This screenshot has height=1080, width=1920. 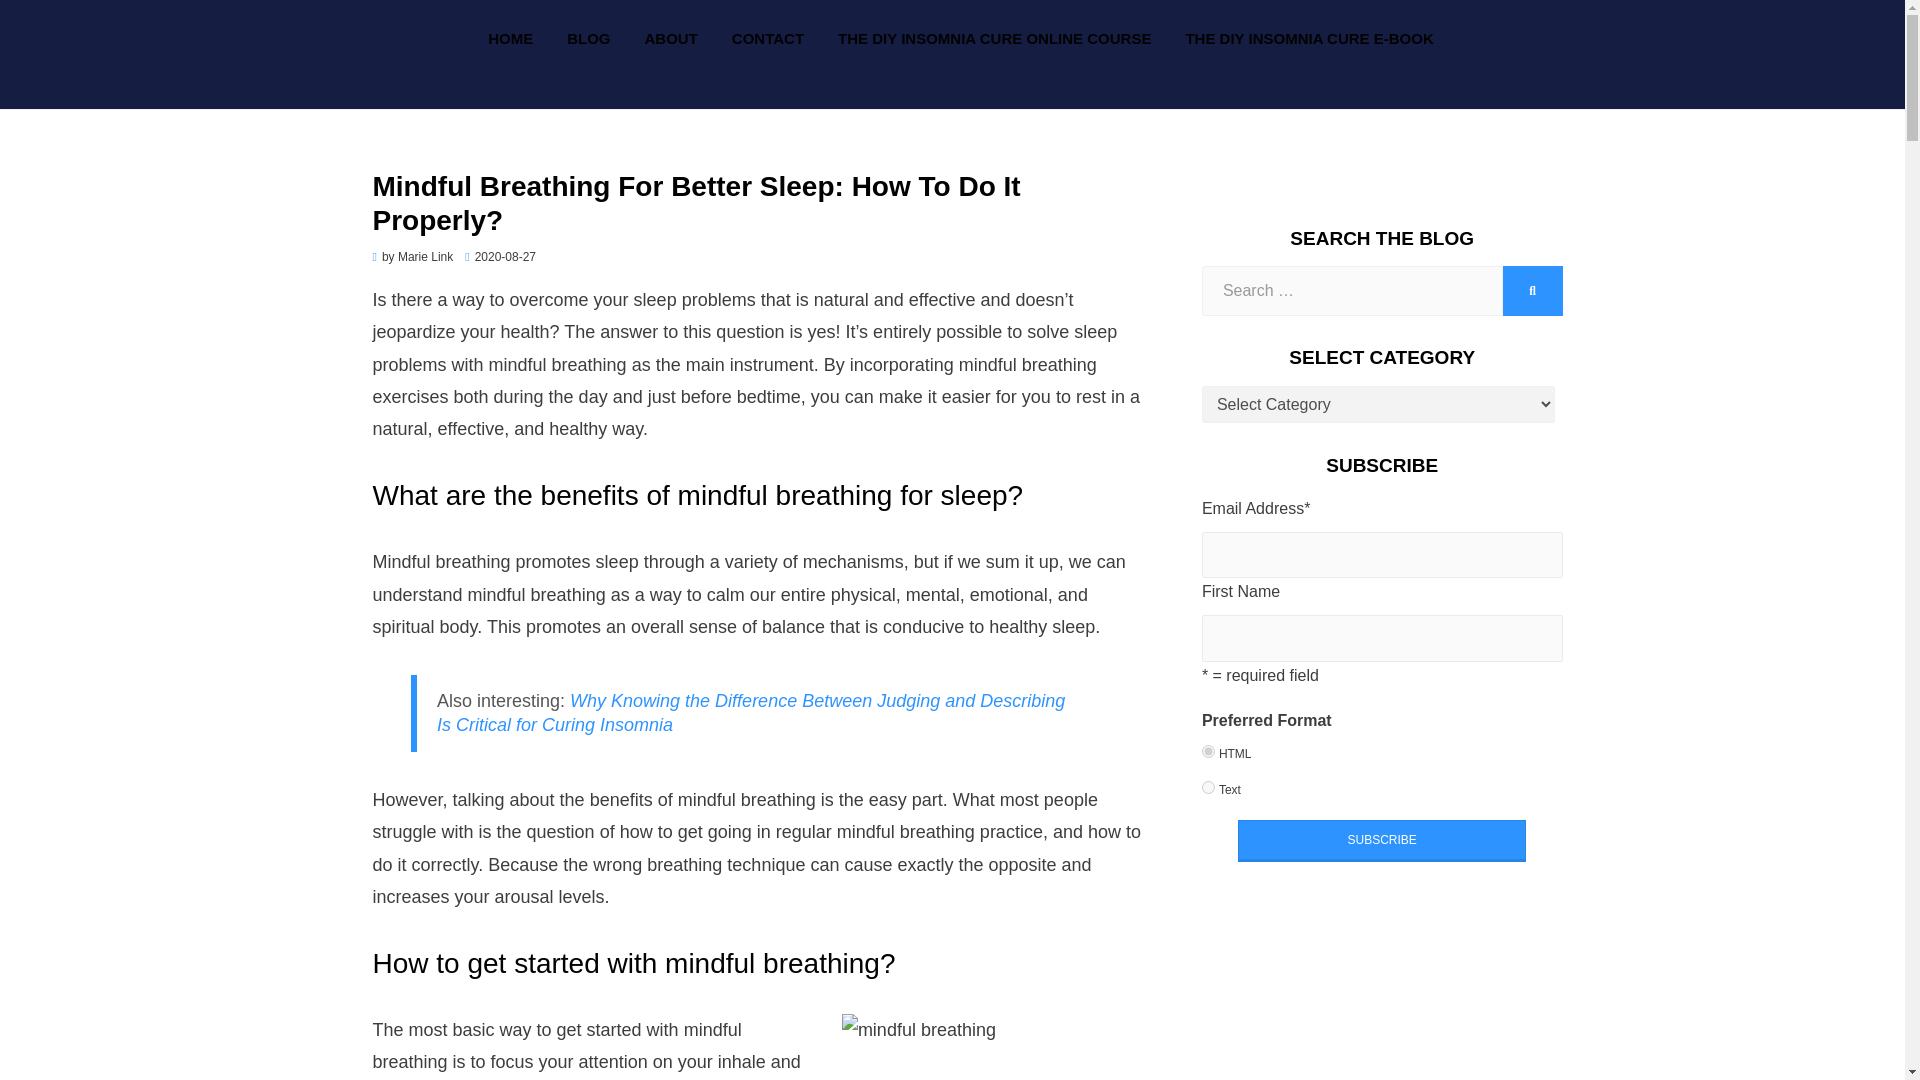 What do you see at coordinates (510, 38) in the screenshot?
I see `HOME` at bounding box center [510, 38].